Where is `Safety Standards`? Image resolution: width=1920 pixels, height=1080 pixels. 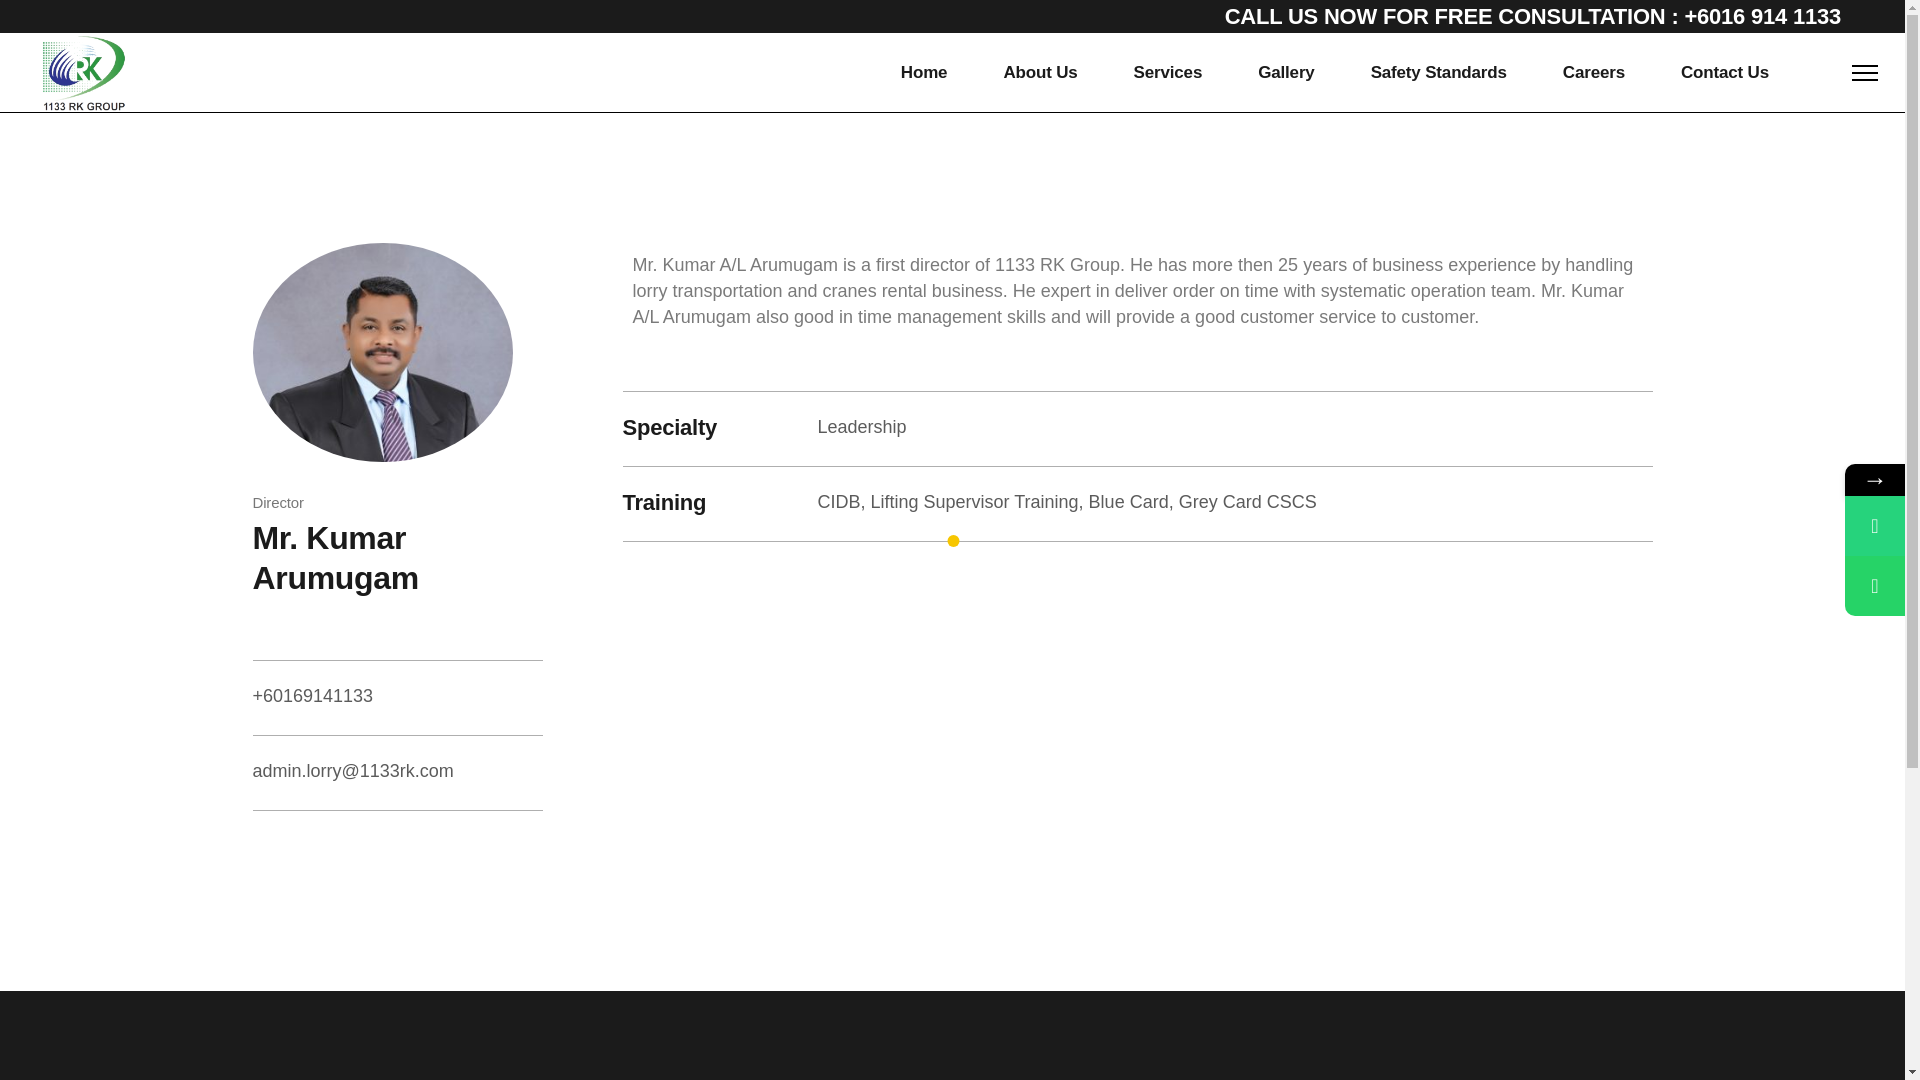 Safety Standards is located at coordinates (1438, 72).